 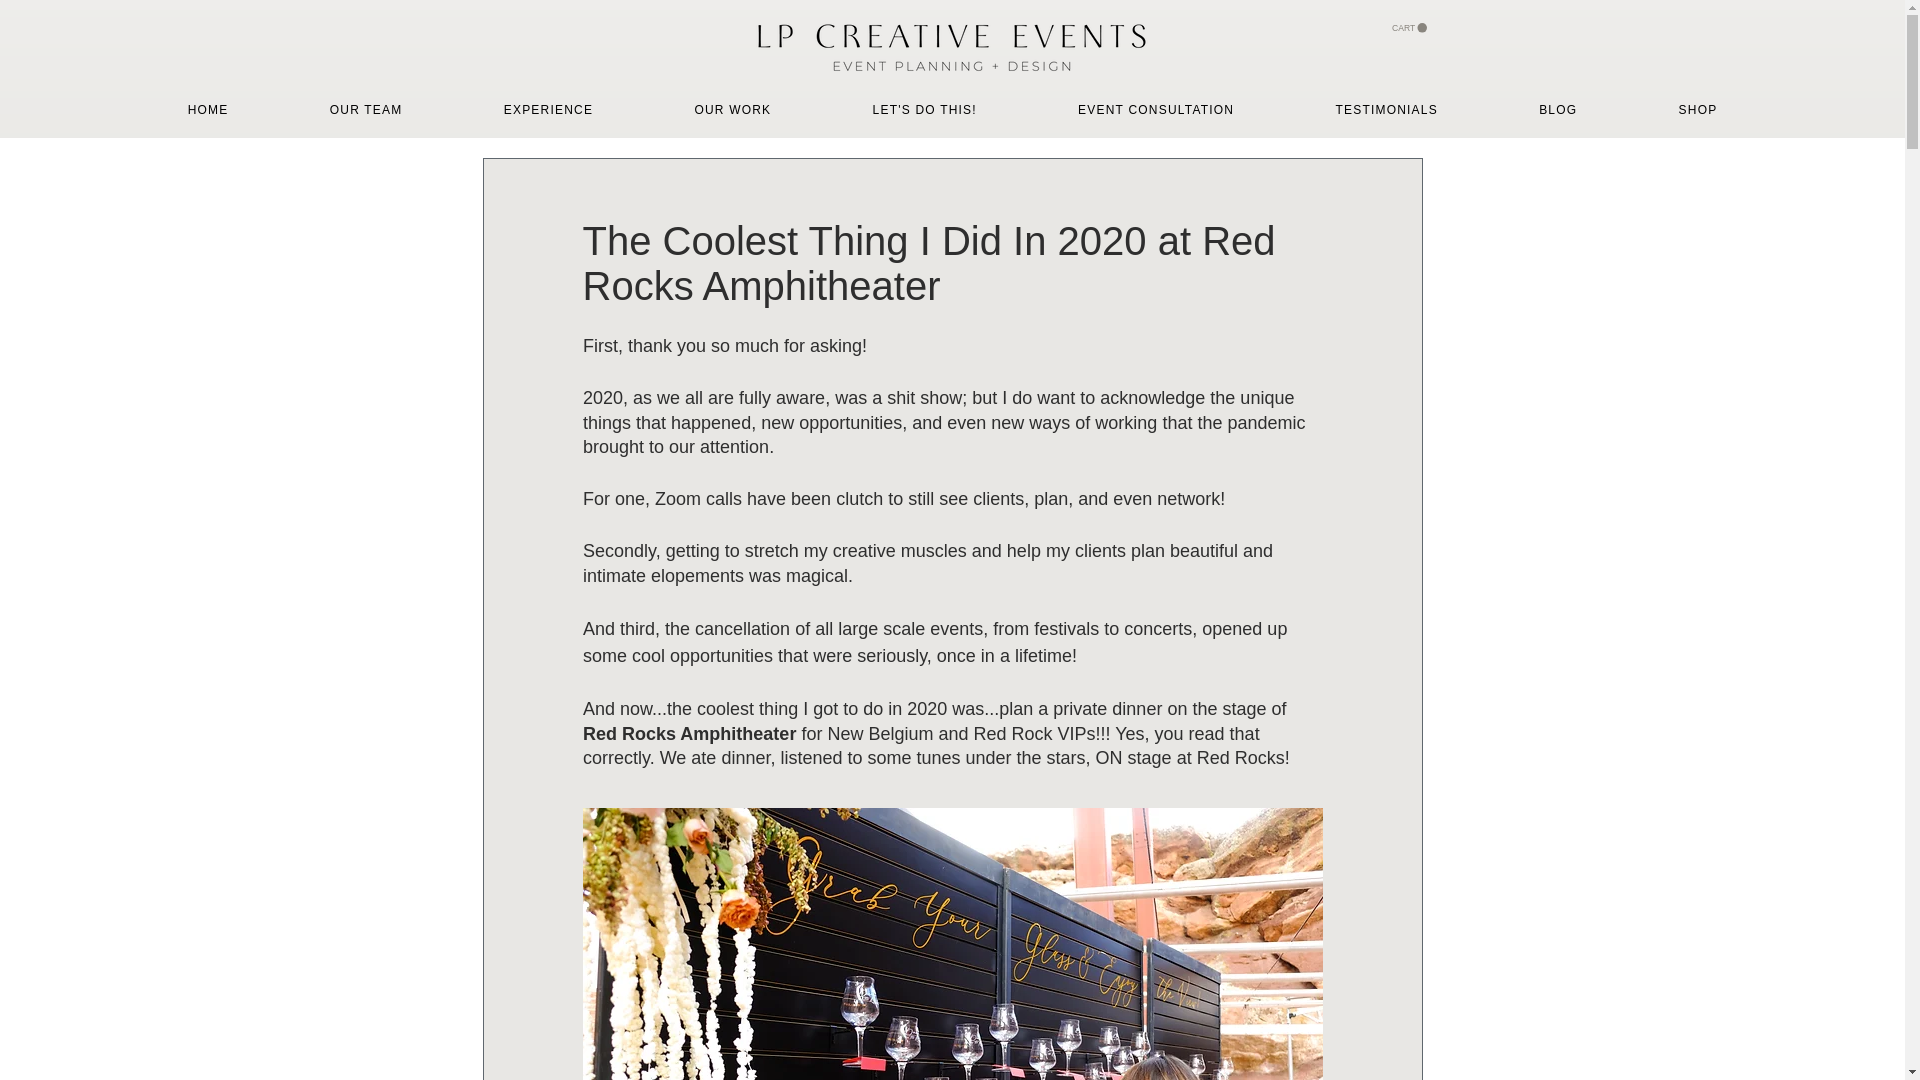 I want to click on CART, so click(x=1409, y=28).